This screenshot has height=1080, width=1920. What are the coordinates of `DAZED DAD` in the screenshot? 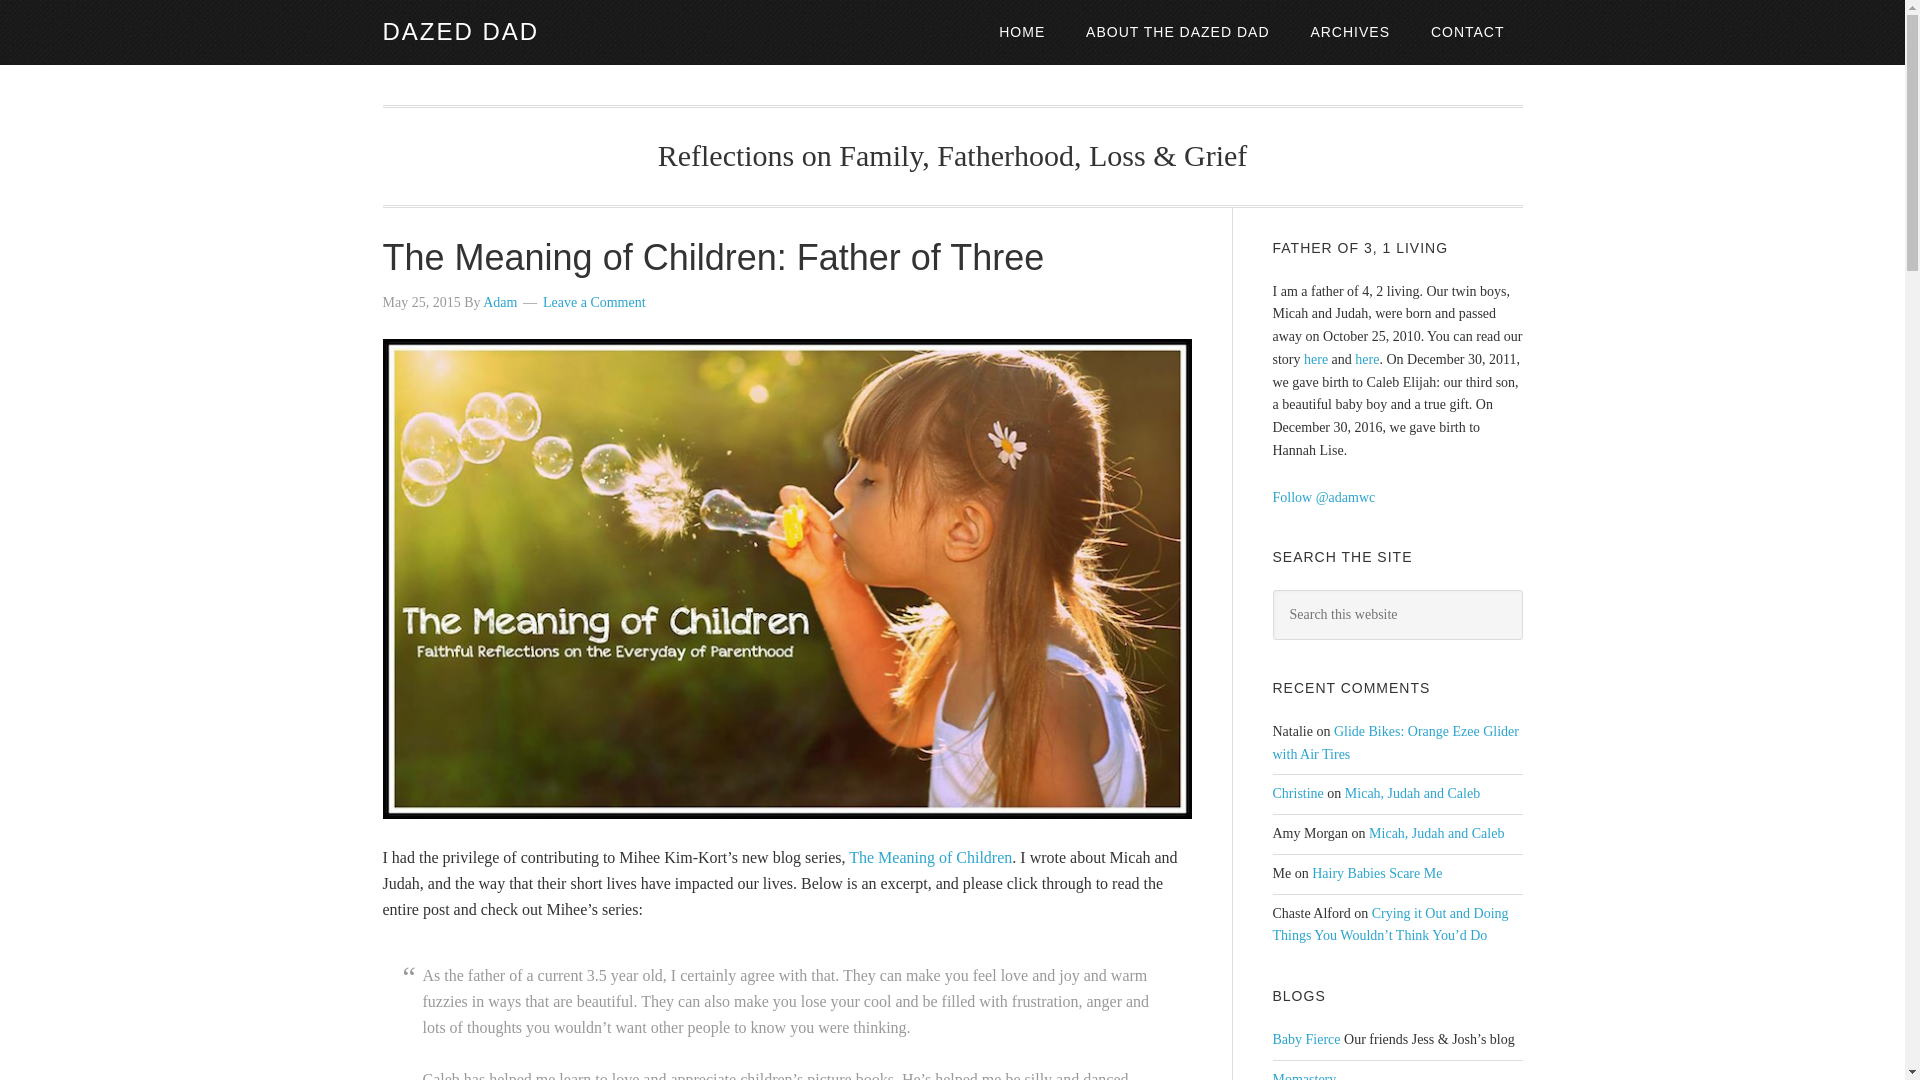 It's located at (460, 32).